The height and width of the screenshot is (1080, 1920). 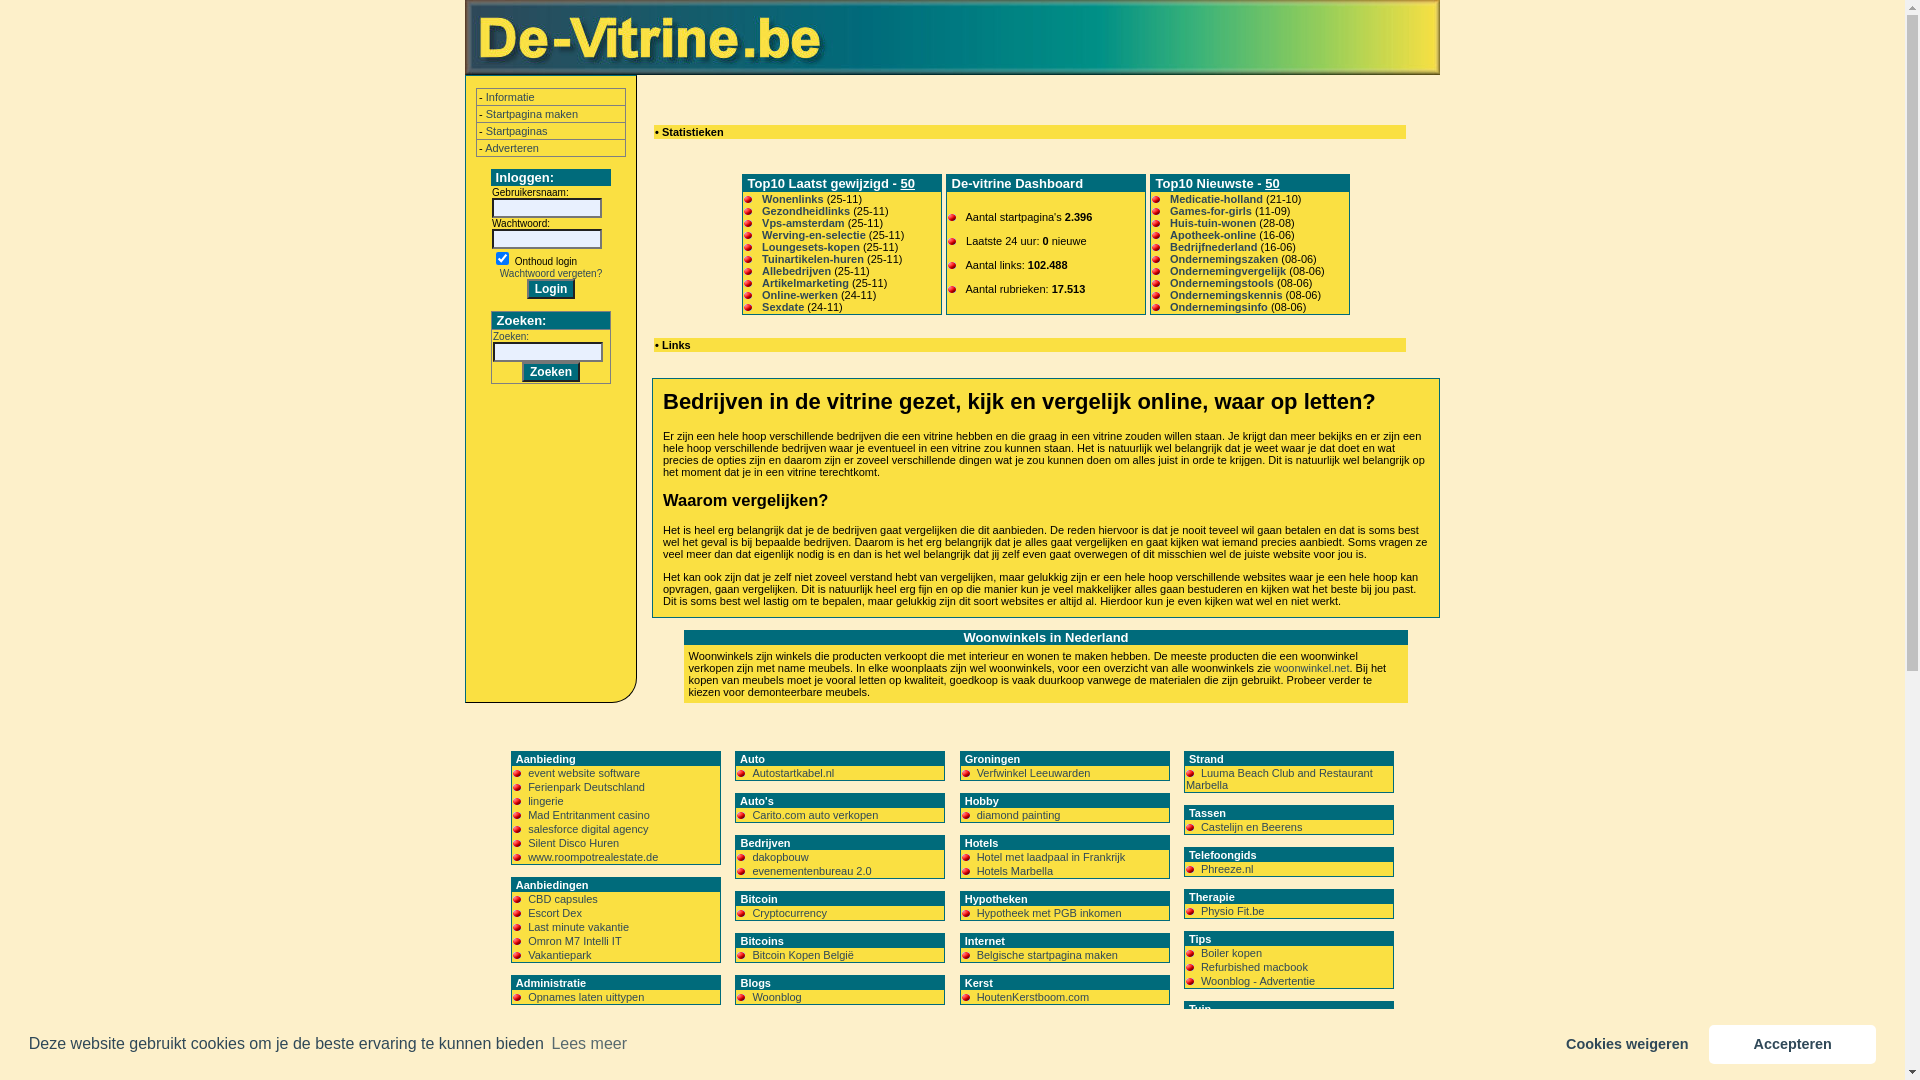 I want to click on Luuma Beach Club and Restaurant Marbella, so click(x=1280, y=779).